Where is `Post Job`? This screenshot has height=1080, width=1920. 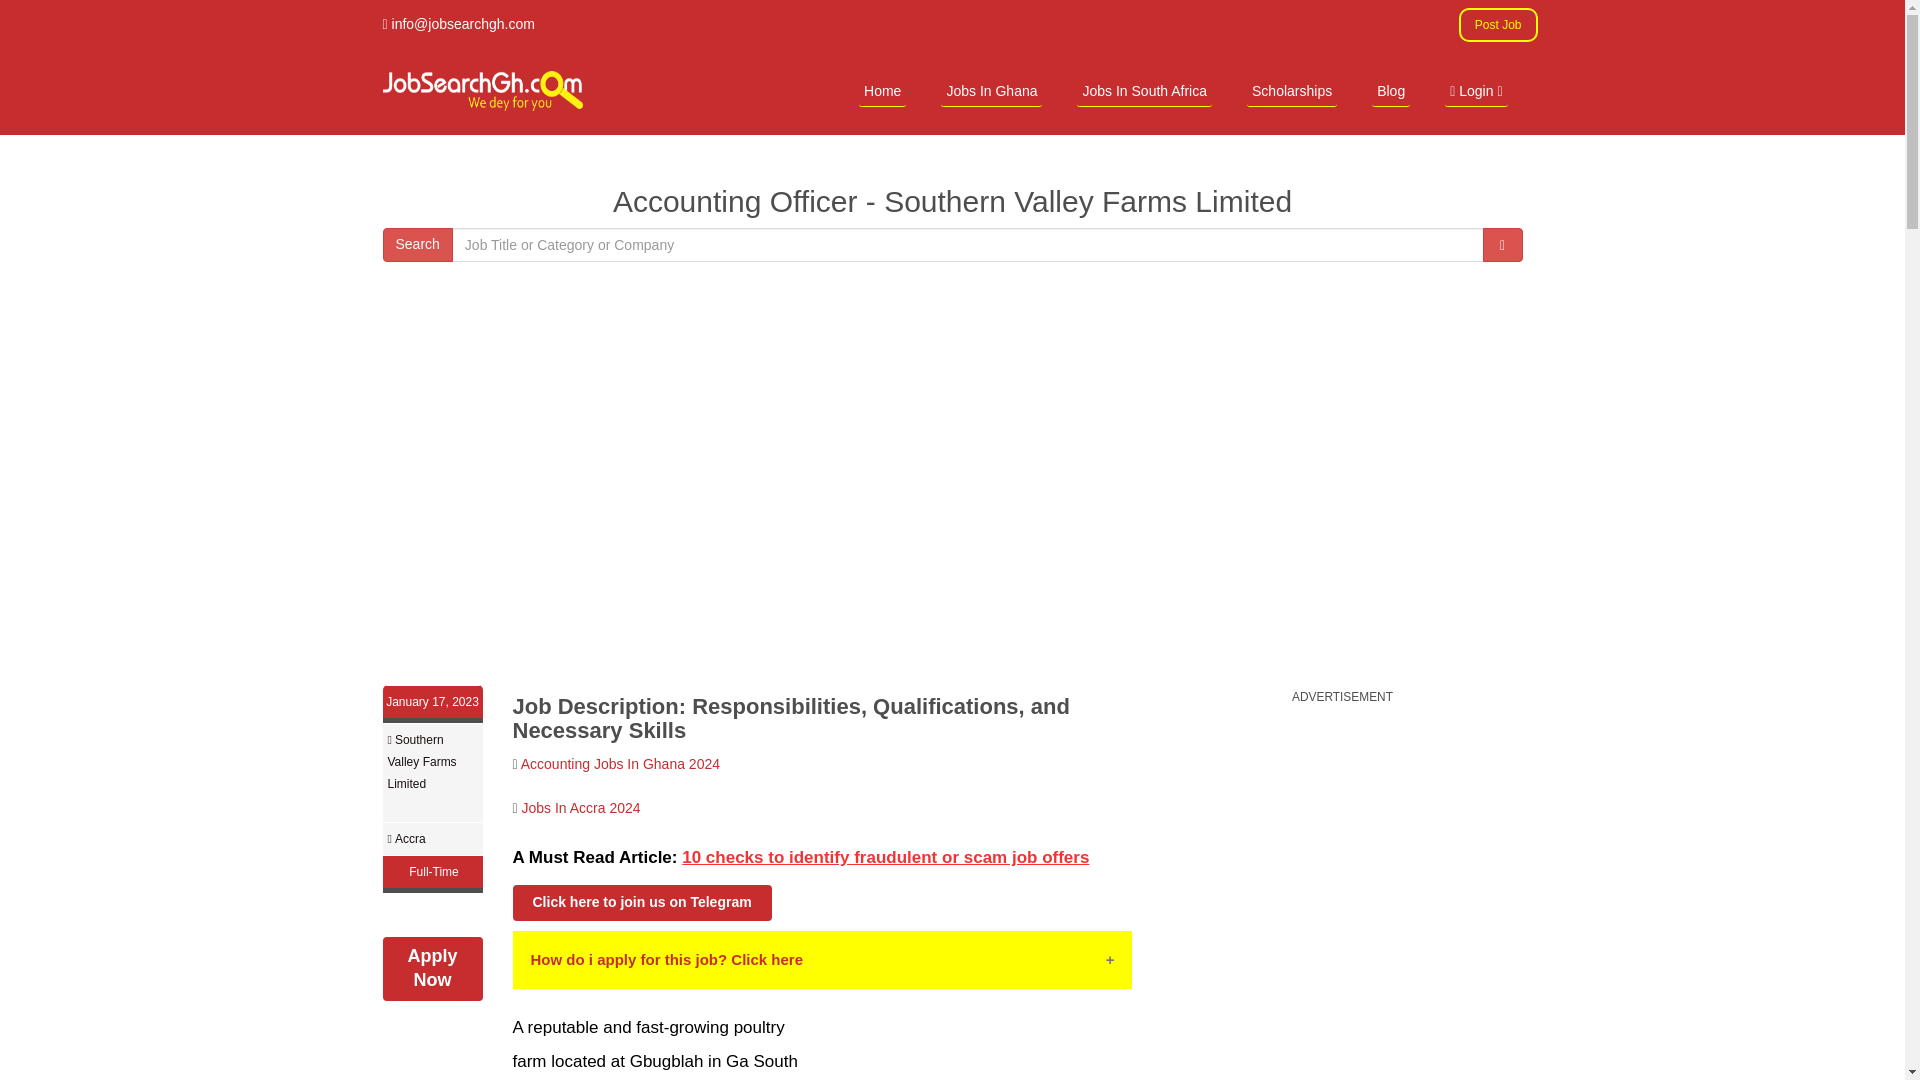
Post Job is located at coordinates (1498, 24).